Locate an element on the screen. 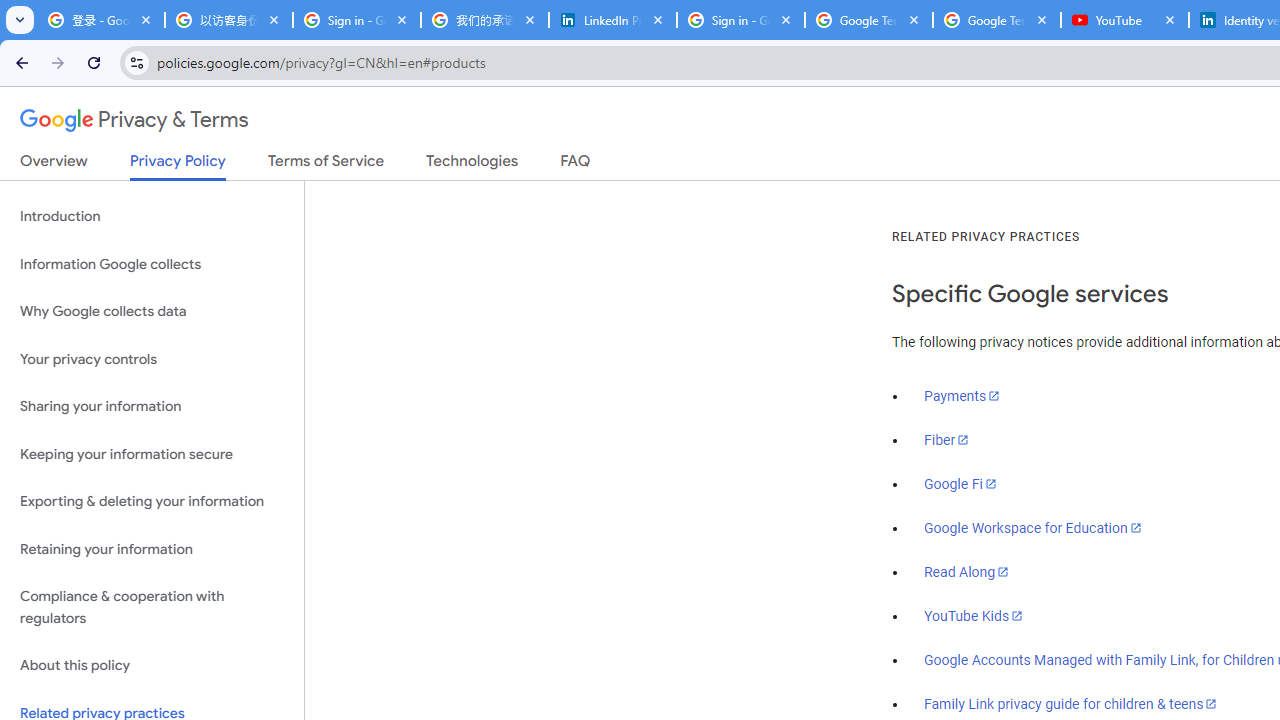 The image size is (1280, 720). Privacy & Terms is located at coordinates (134, 120).